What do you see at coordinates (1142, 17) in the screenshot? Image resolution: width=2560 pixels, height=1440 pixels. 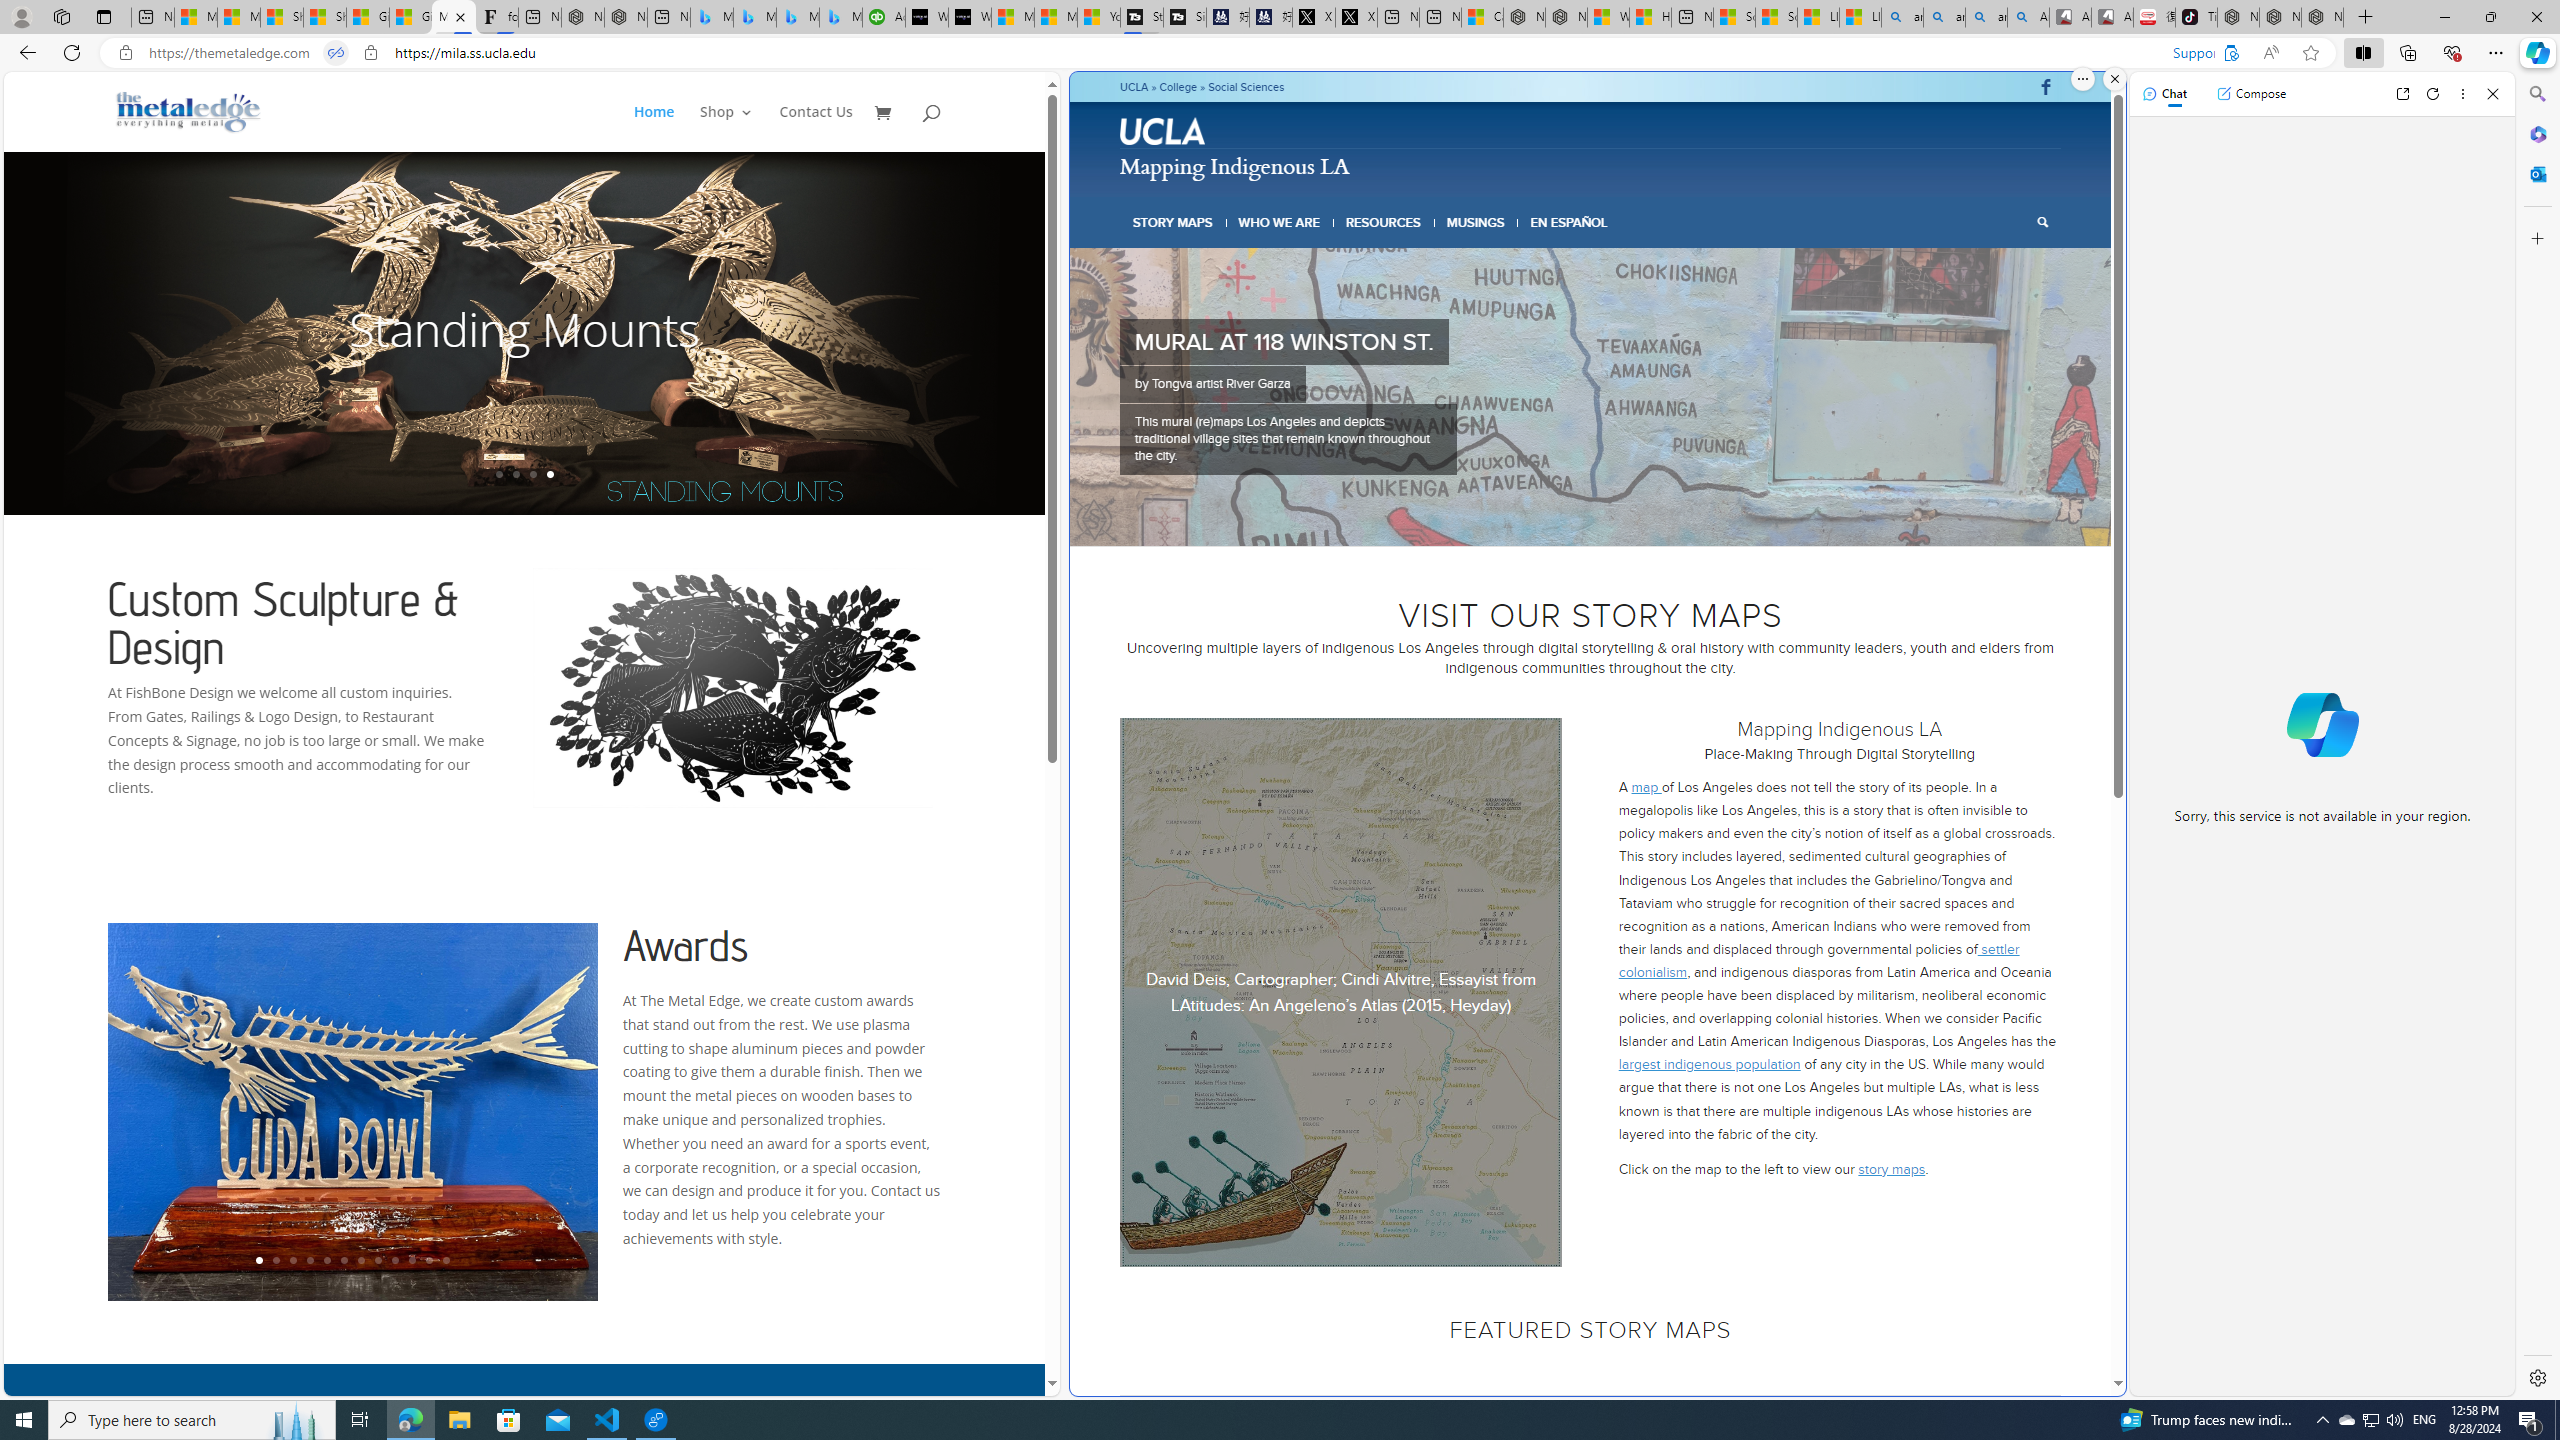 I see `Streaming Coverage | T3` at bounding box center [1142, 17].